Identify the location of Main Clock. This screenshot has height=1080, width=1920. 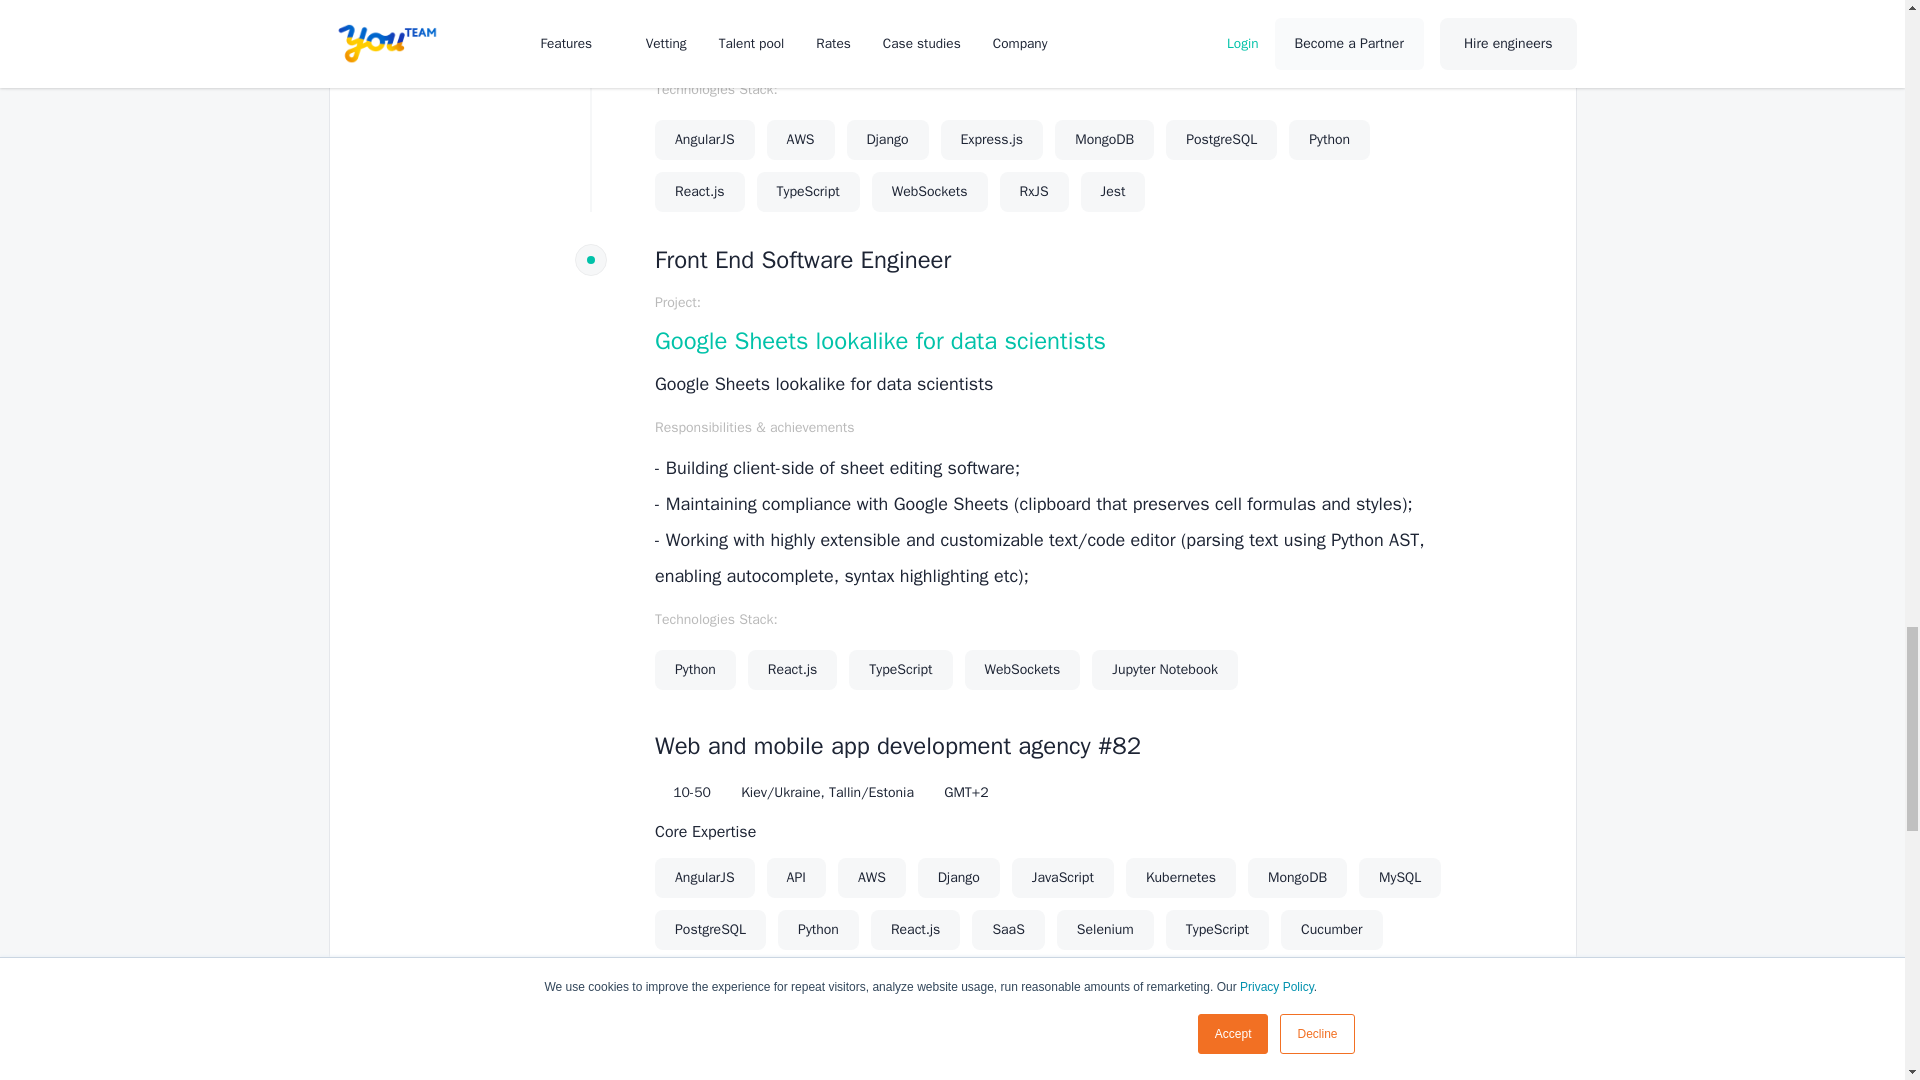
(932, 794).